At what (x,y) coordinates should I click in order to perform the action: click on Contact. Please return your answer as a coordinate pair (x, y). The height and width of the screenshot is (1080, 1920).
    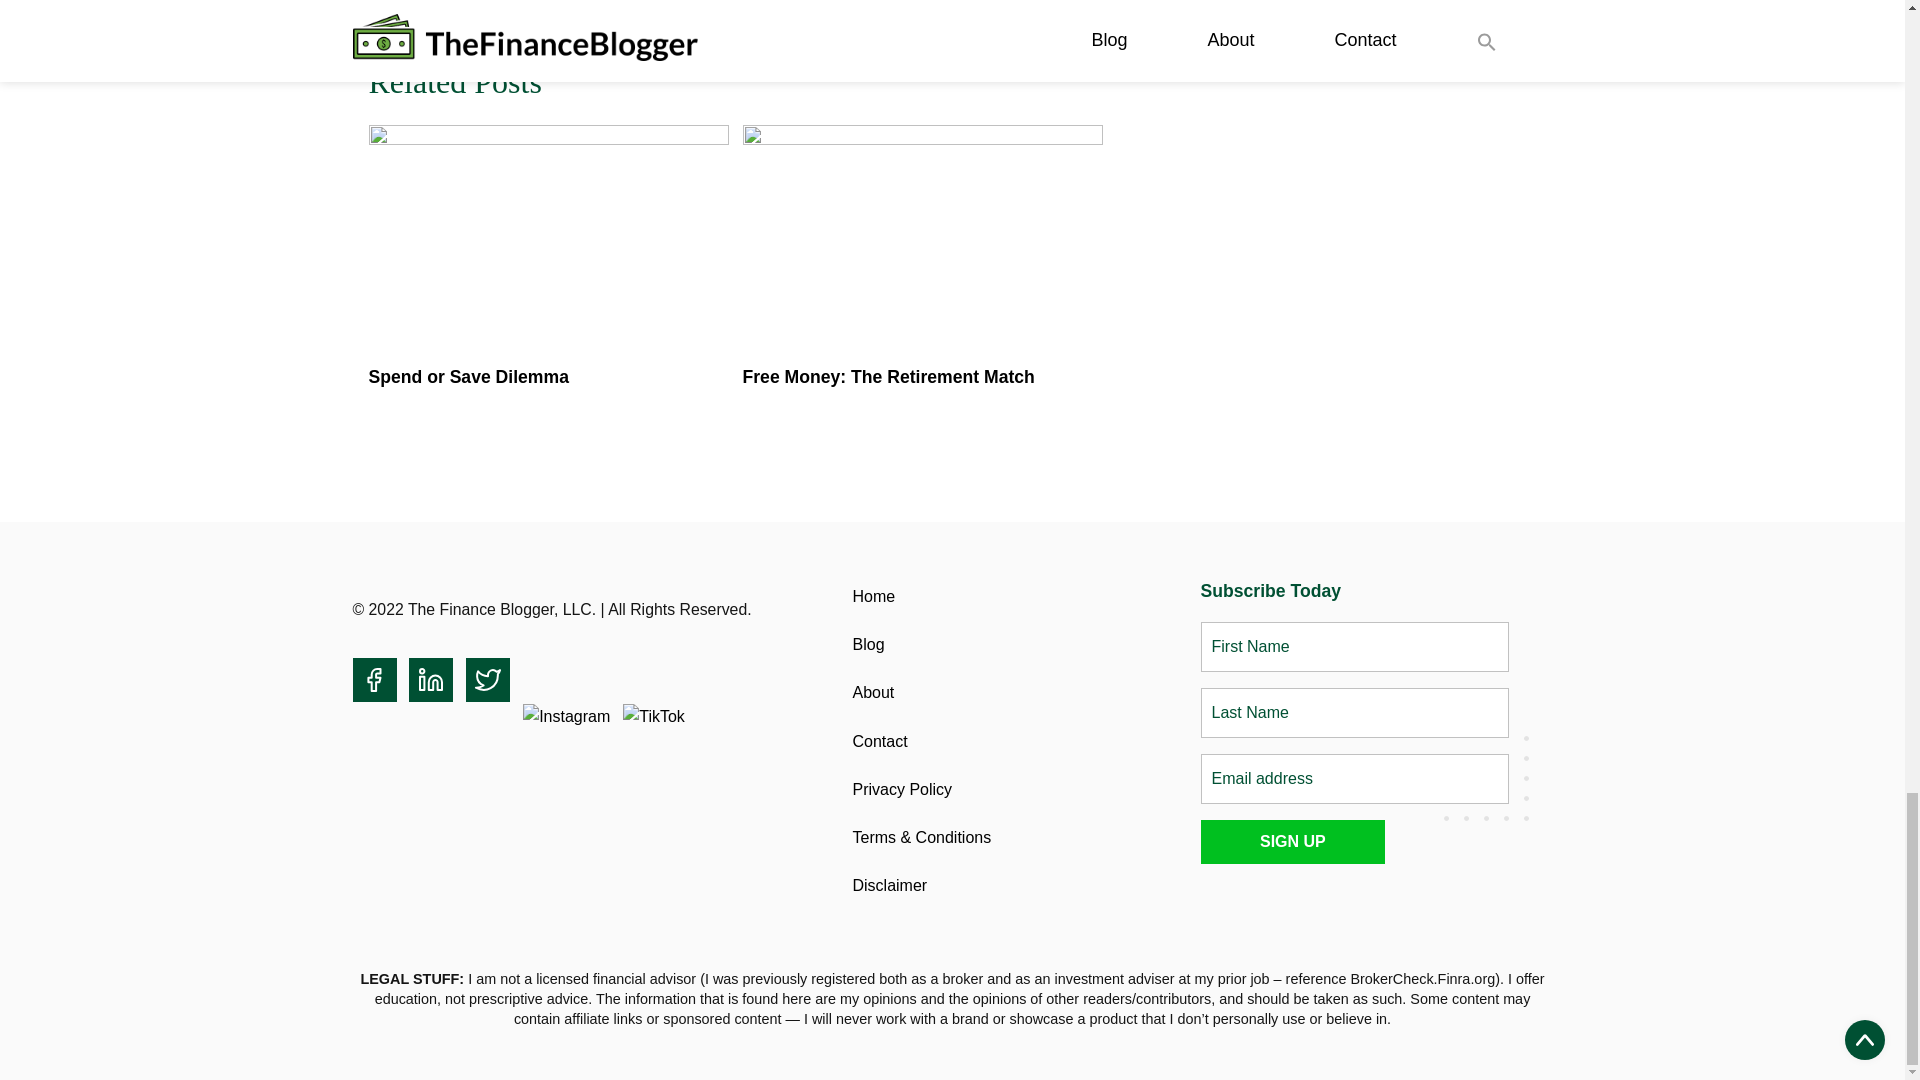
    Looking at the image, I should click on (879, 741).